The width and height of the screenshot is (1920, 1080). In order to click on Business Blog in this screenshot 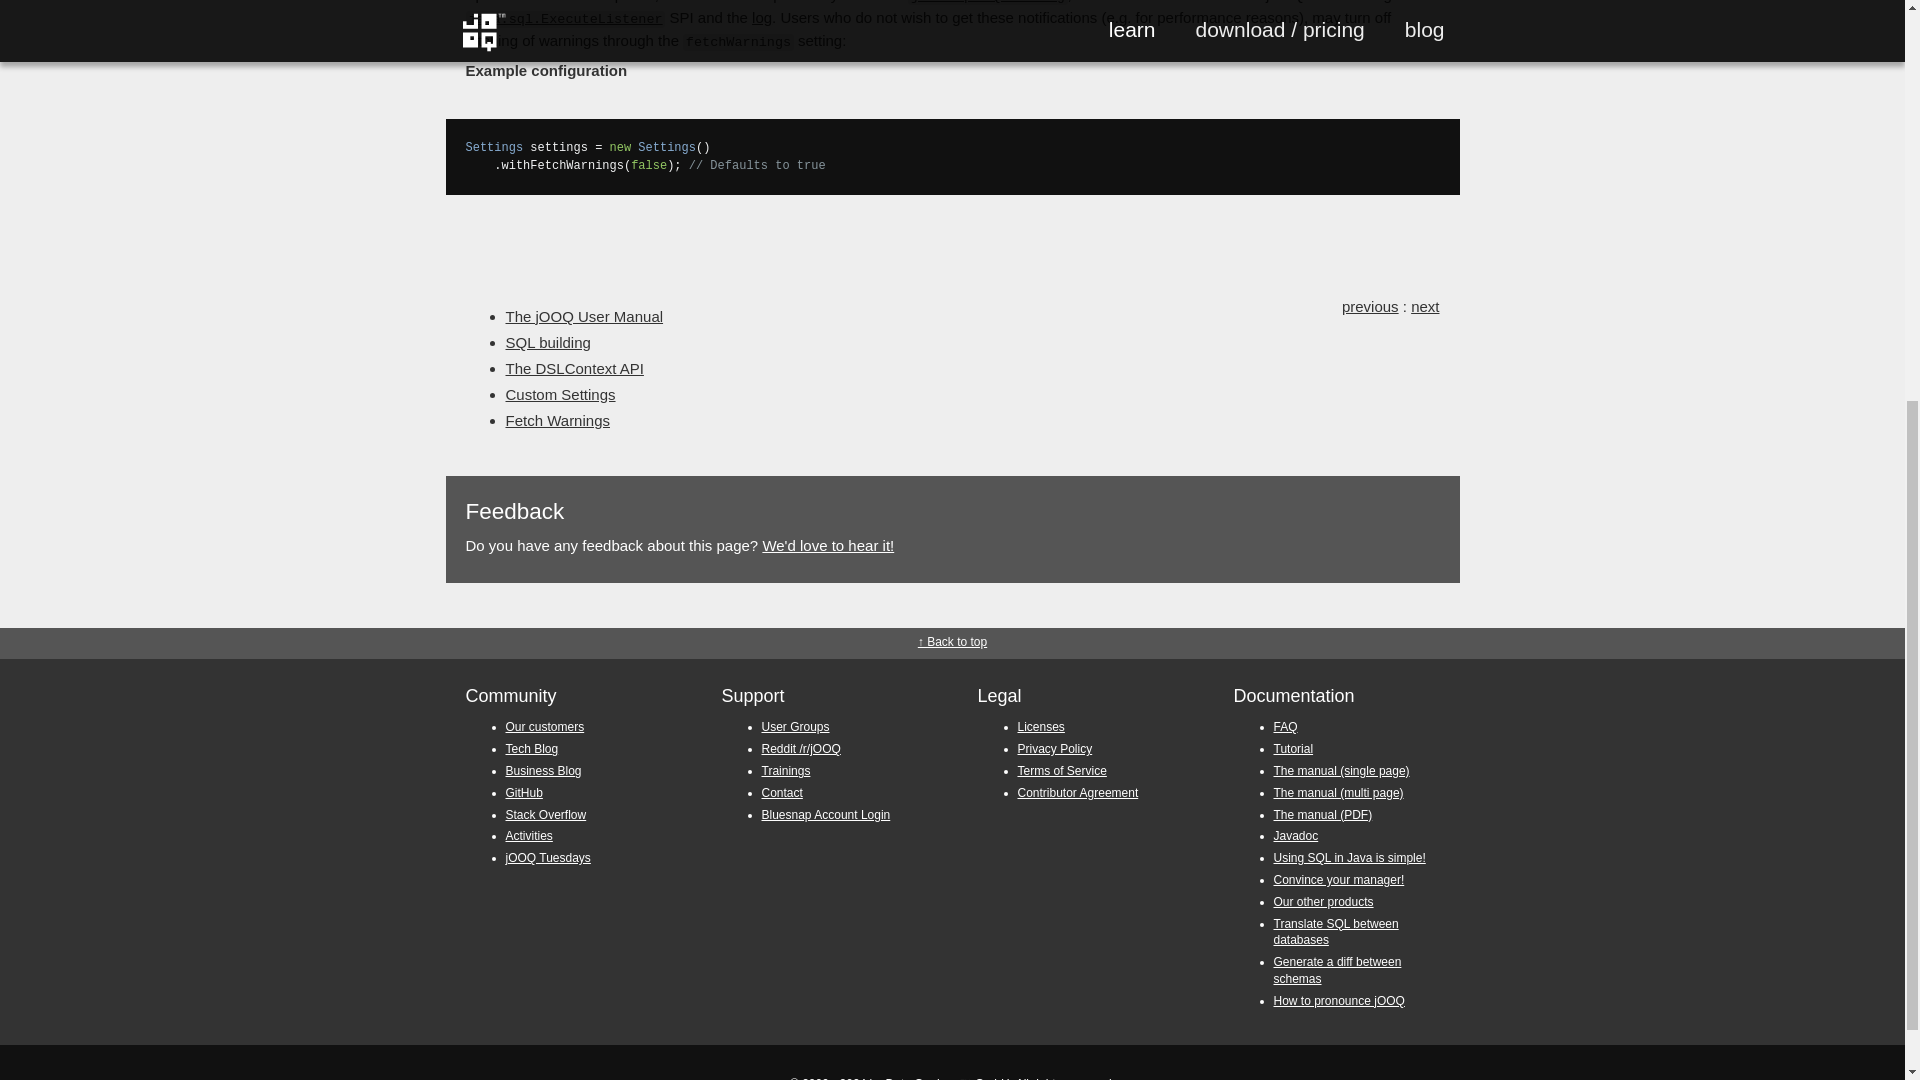, I will do `click(544, 770)`.